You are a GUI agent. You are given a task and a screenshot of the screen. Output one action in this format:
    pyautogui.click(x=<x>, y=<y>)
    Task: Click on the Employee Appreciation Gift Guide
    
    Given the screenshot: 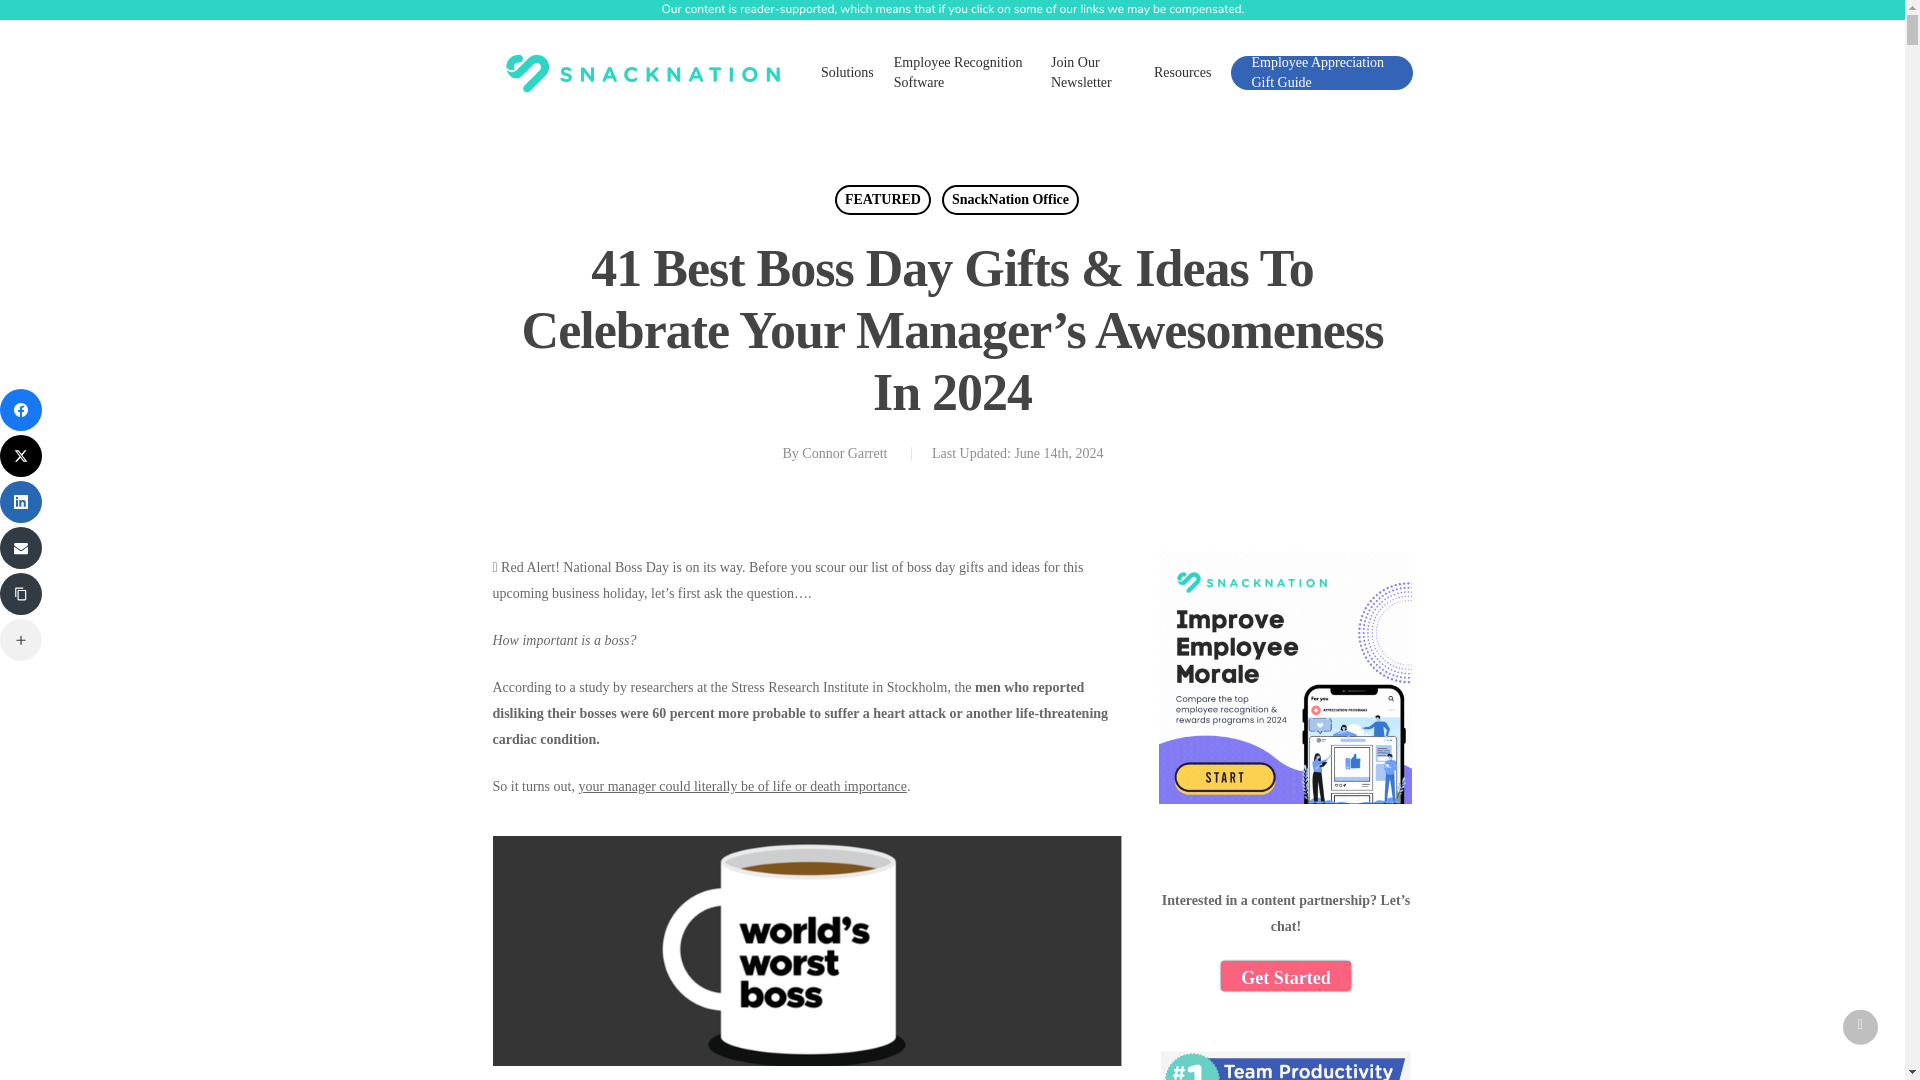 What is the action you would take?
    pyautogui.click(x=1320, y=72)
    